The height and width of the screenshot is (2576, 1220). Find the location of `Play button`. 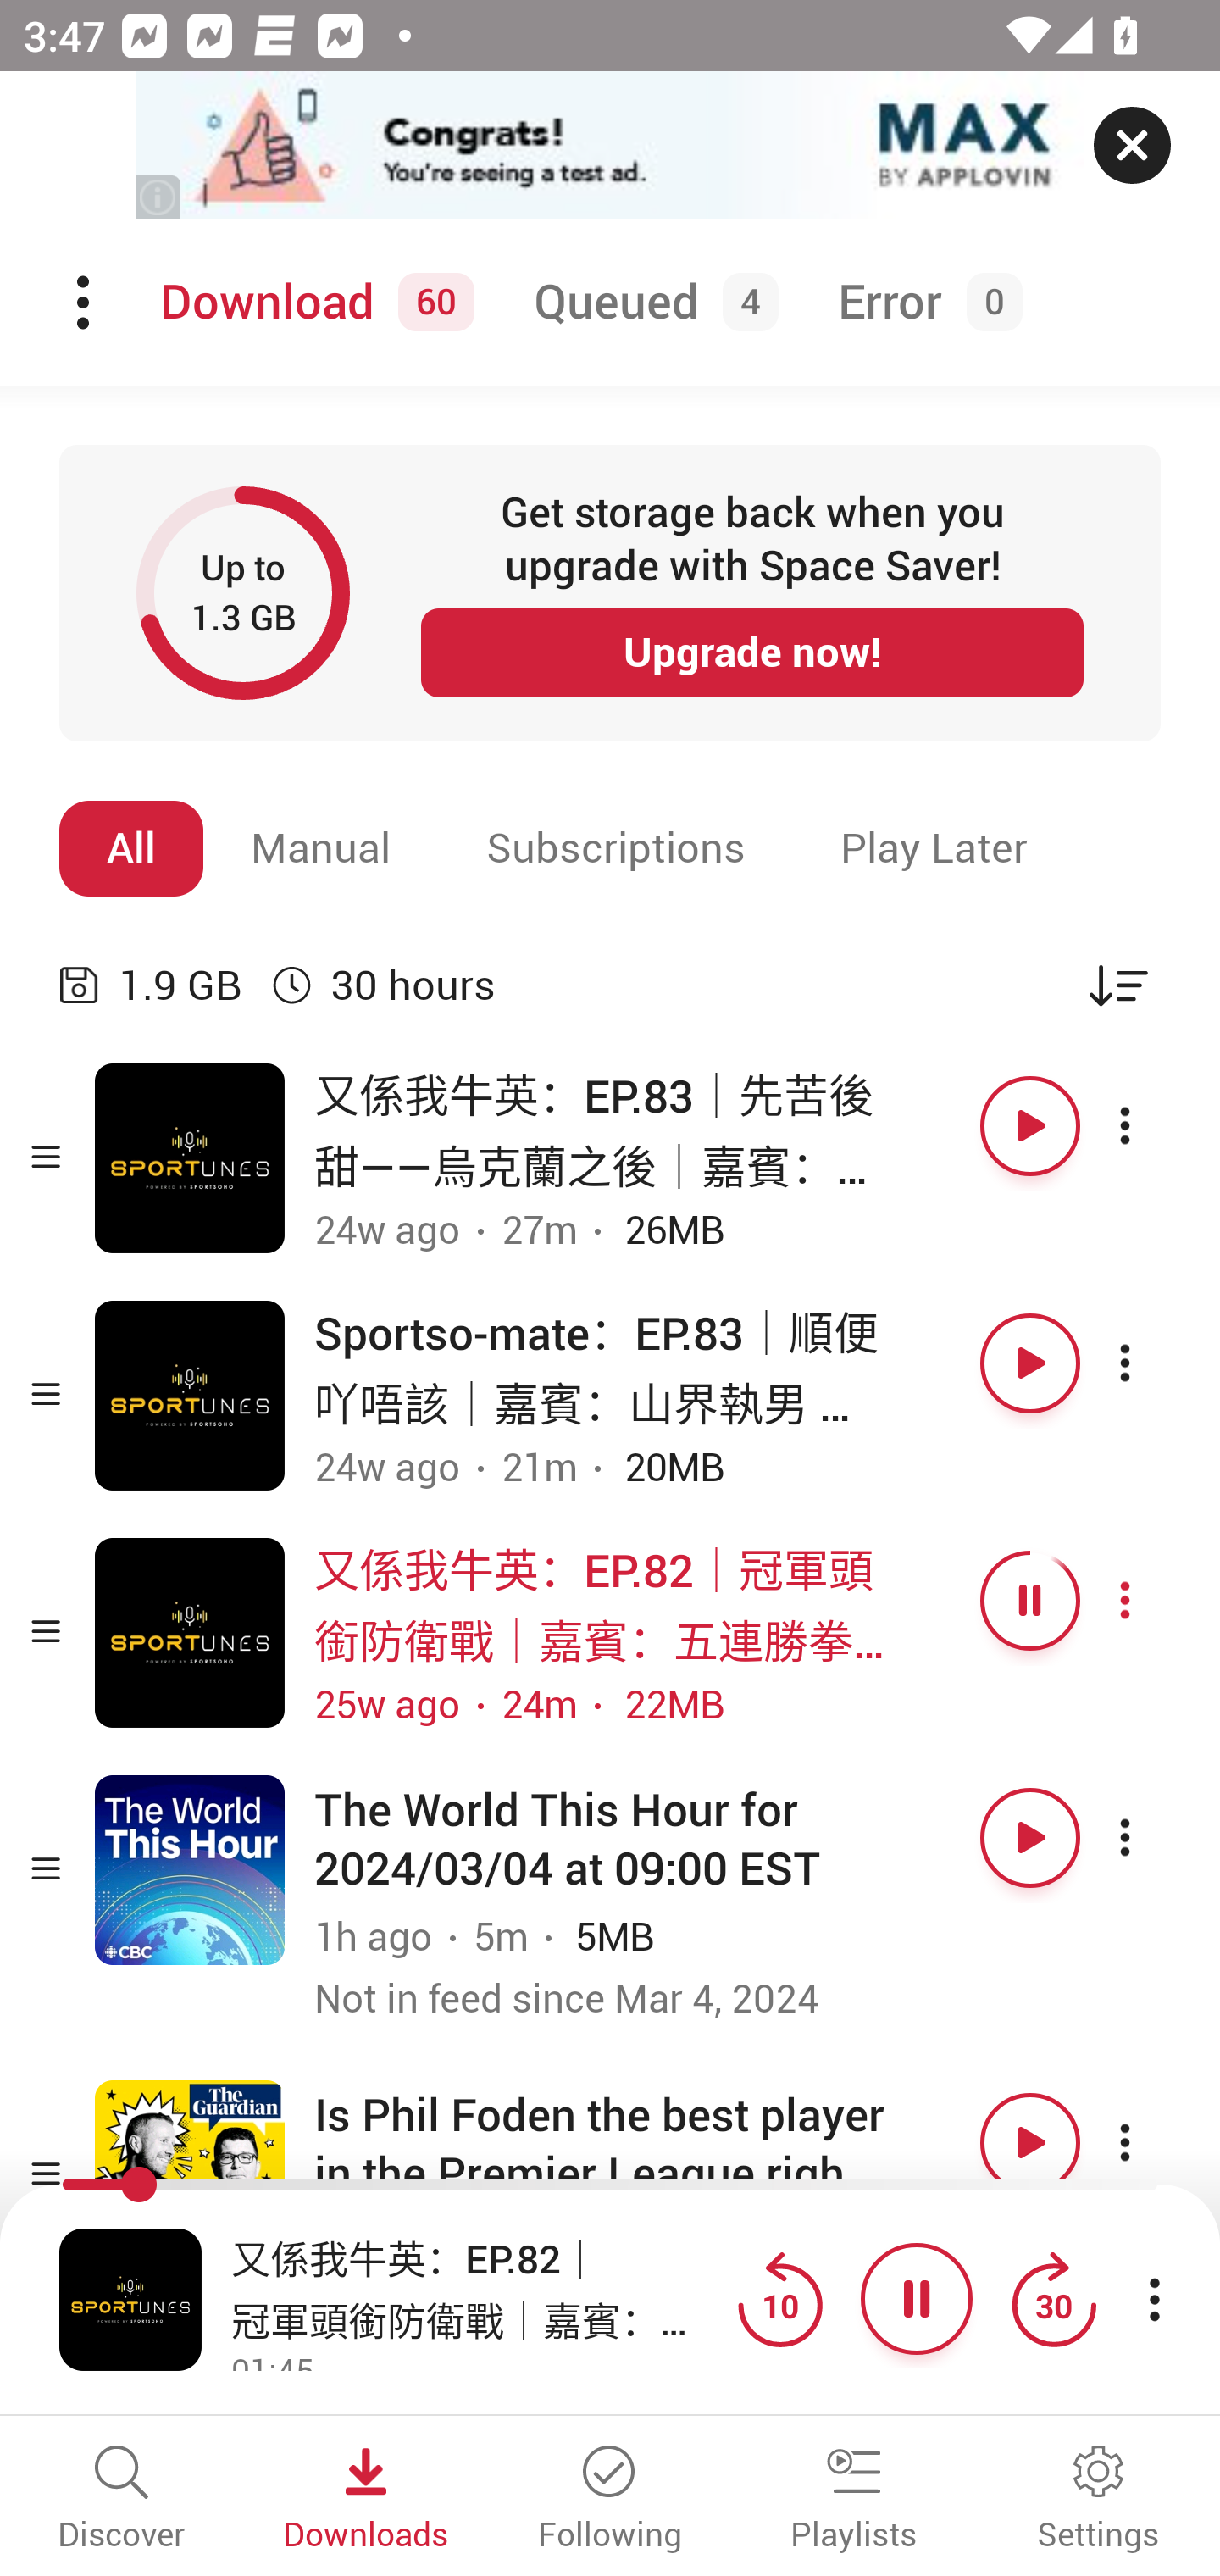

Play button is located at coordinates (1030, 2143).